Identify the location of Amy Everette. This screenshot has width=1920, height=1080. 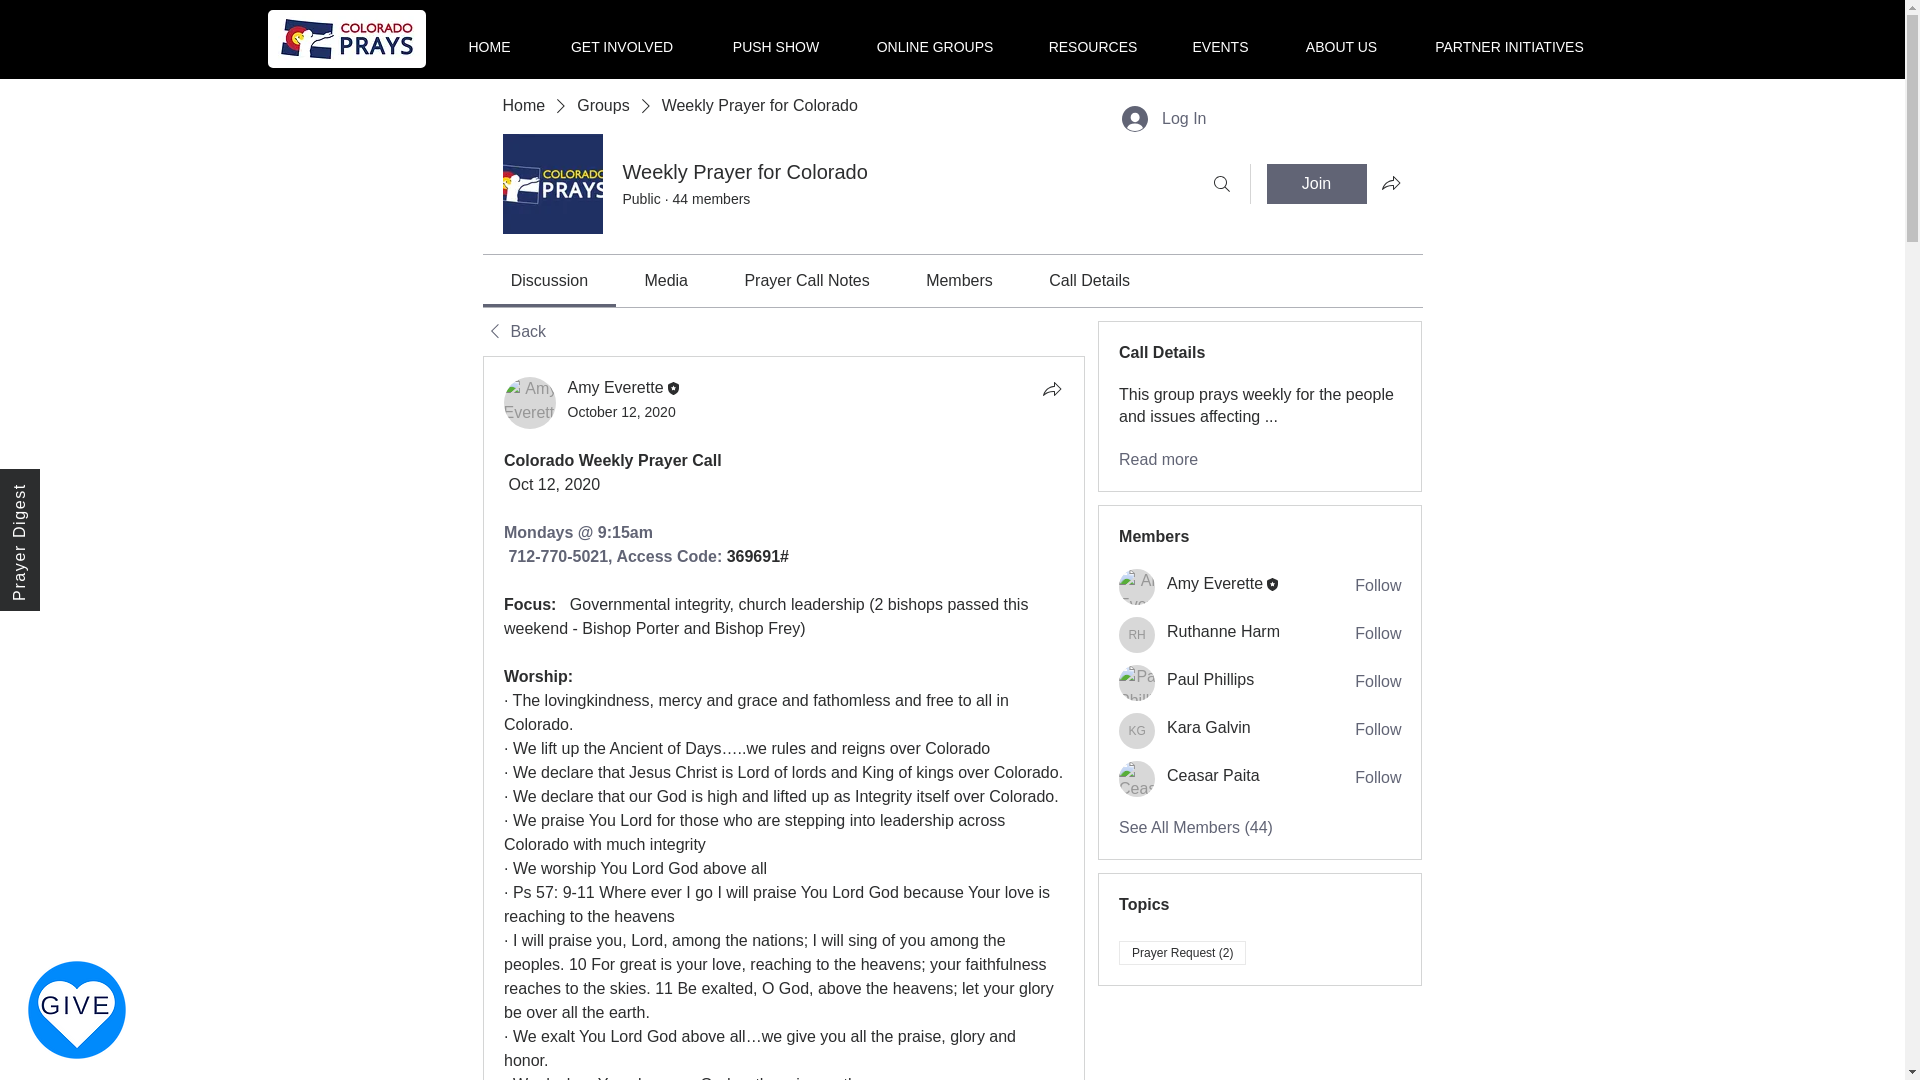
(616, 388).